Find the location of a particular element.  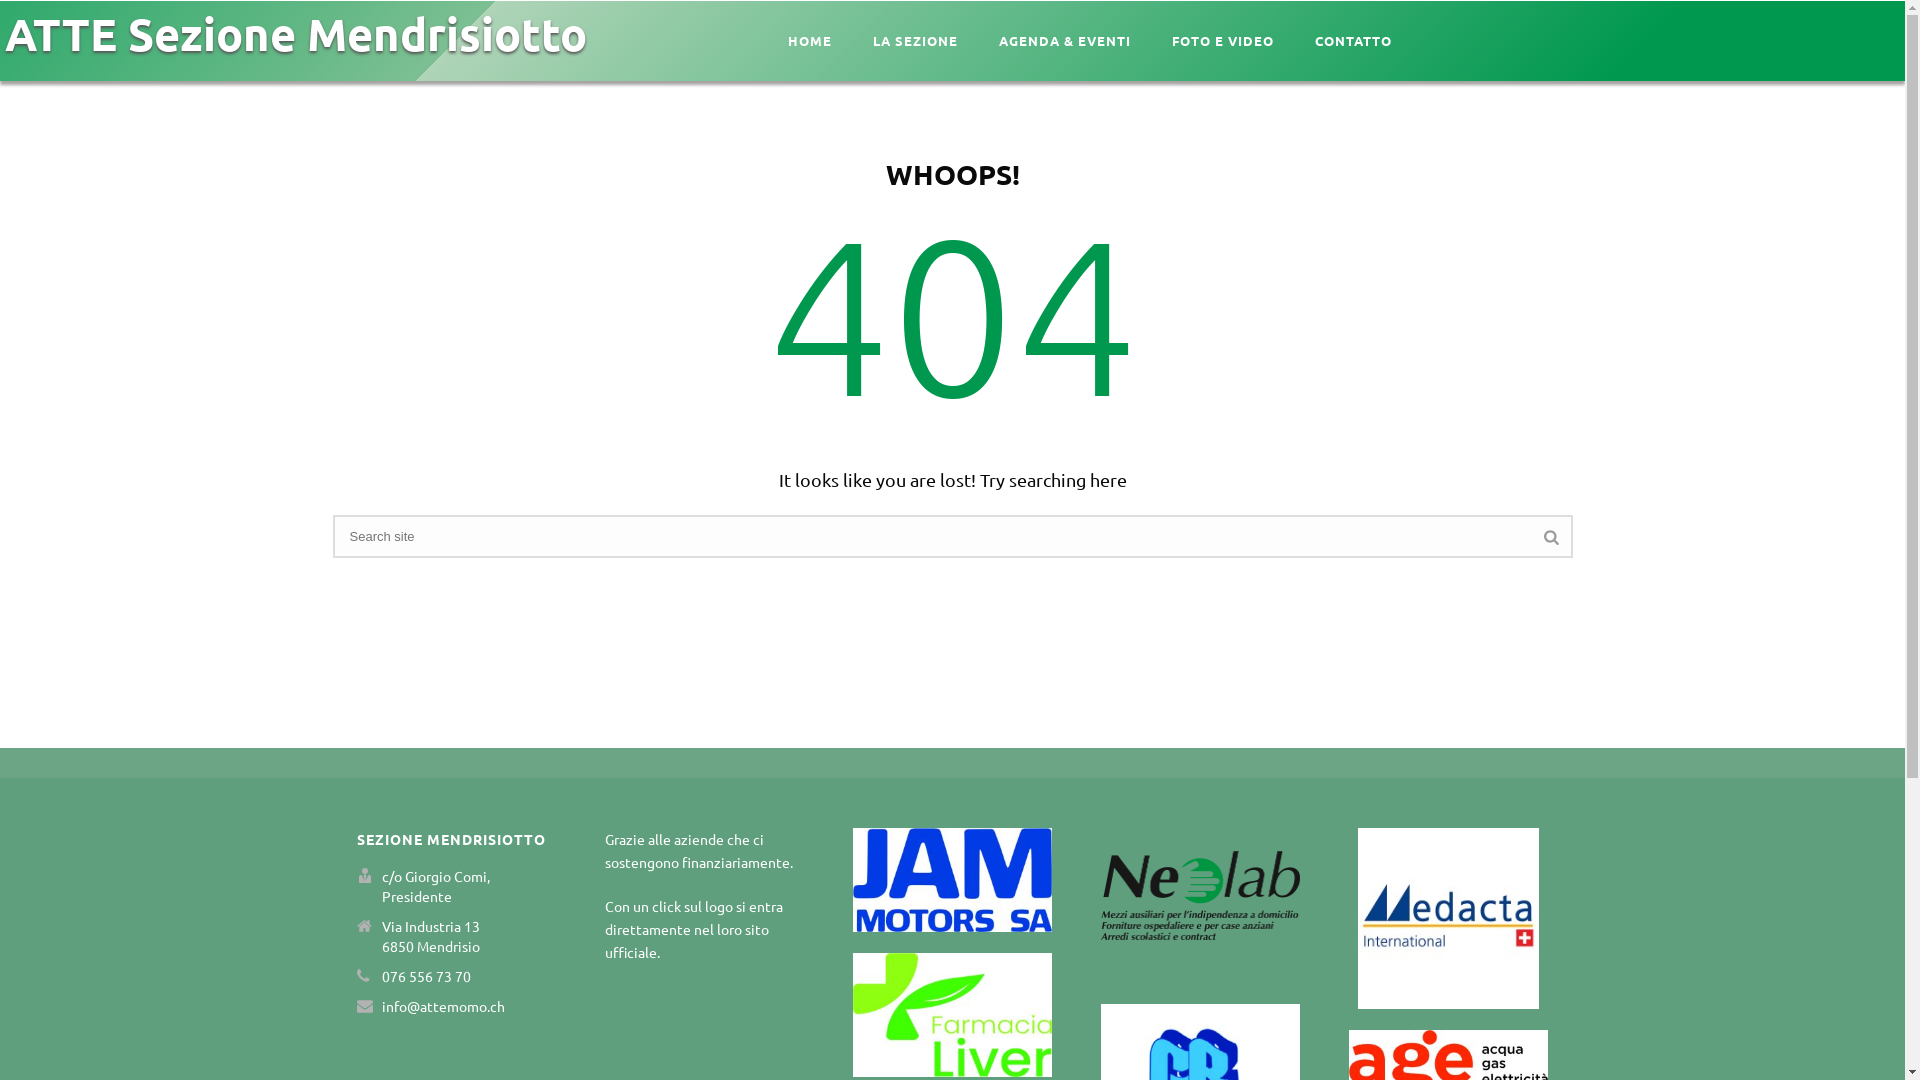

HOME is located at coordinates (810, 40).